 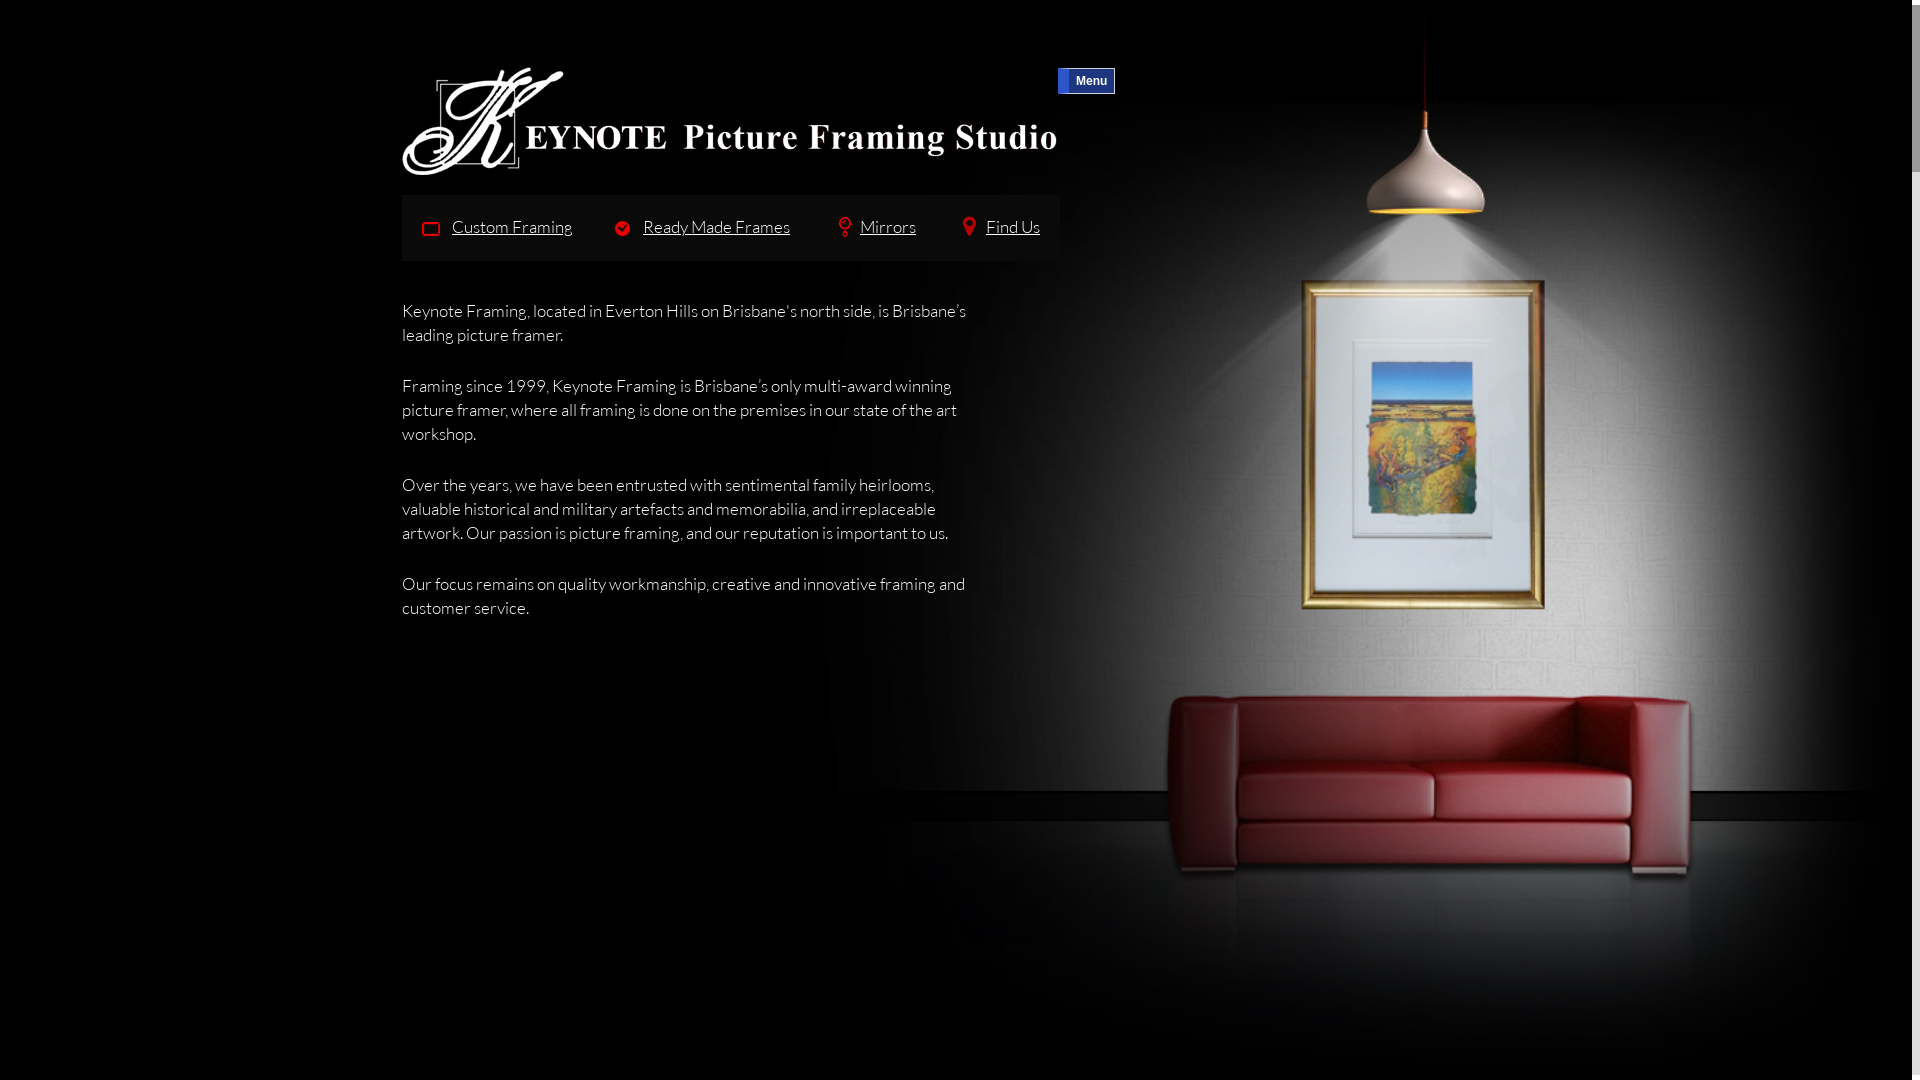 I want to click on Mirrors, so click(x=873, y=228).